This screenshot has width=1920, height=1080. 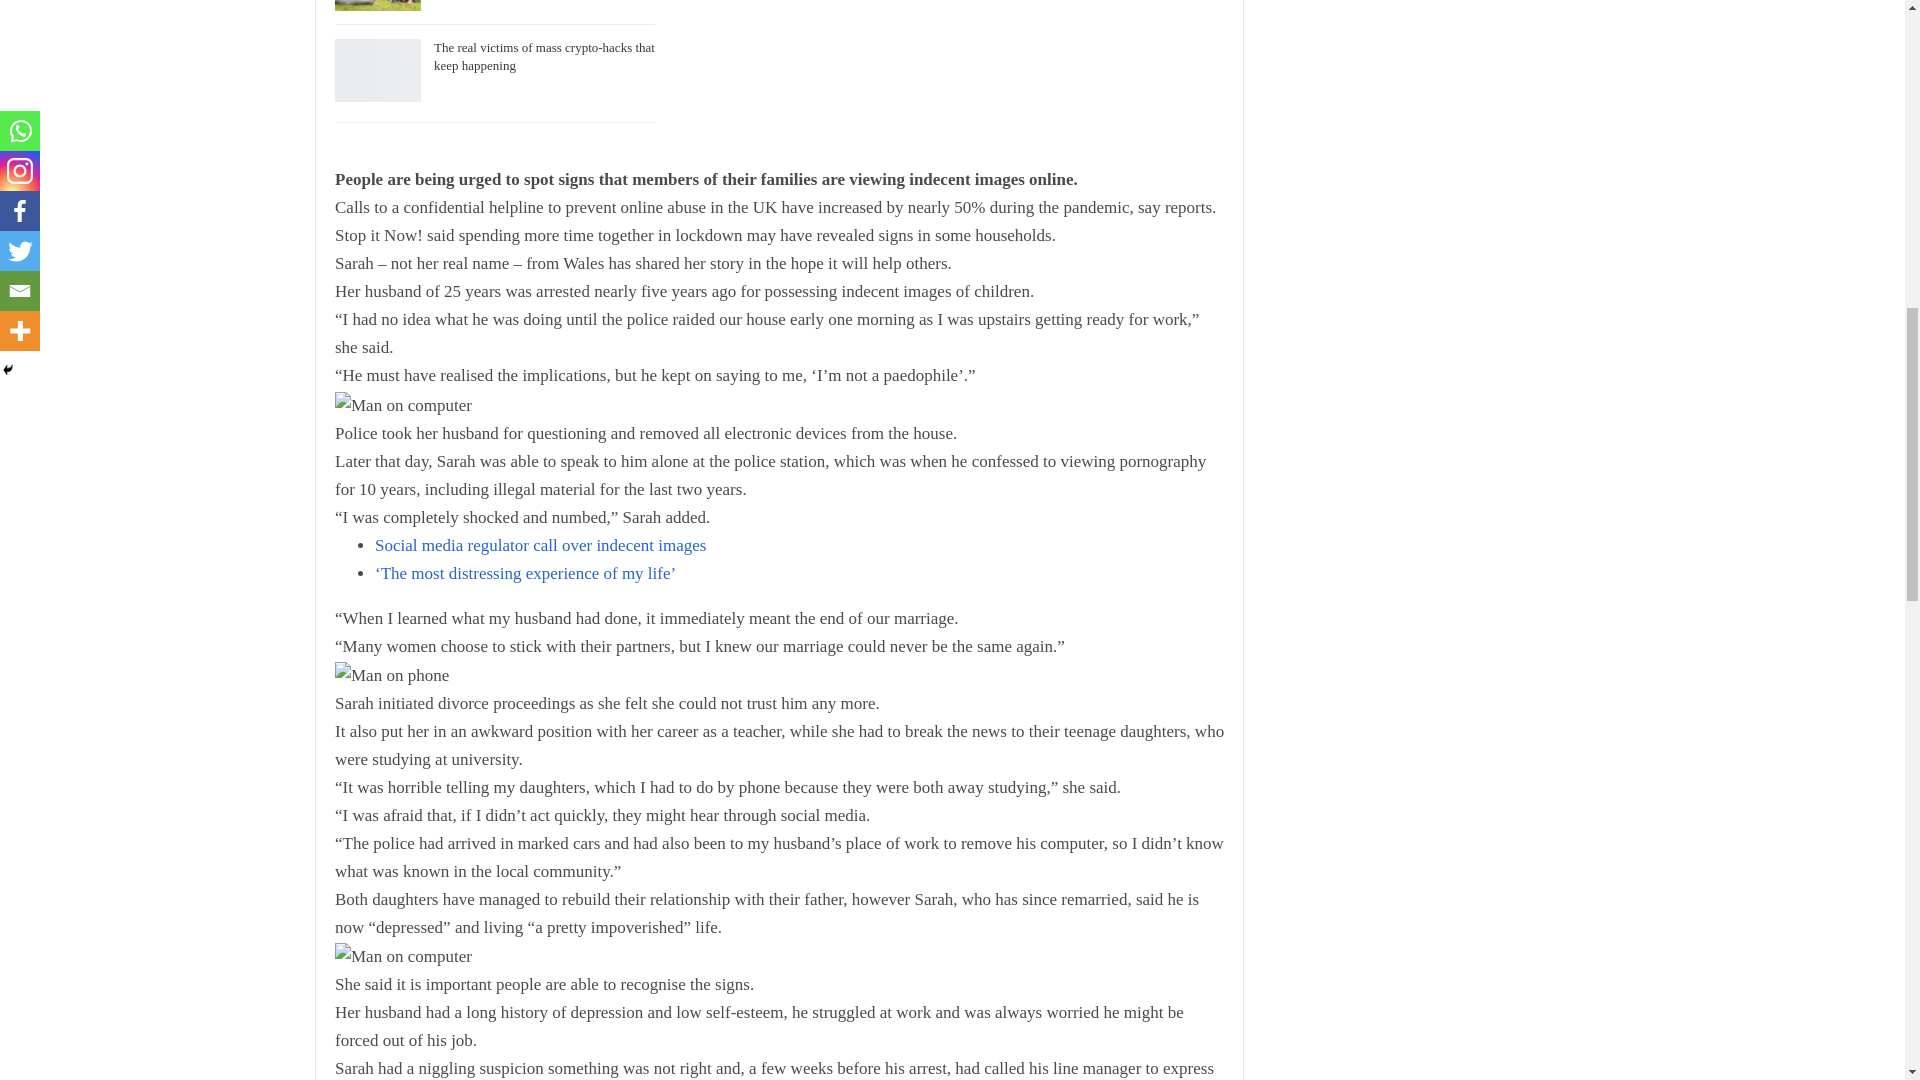 I want to click on The real victims of mass crypto-hacks that keep happening, so click(x=544, y=56).